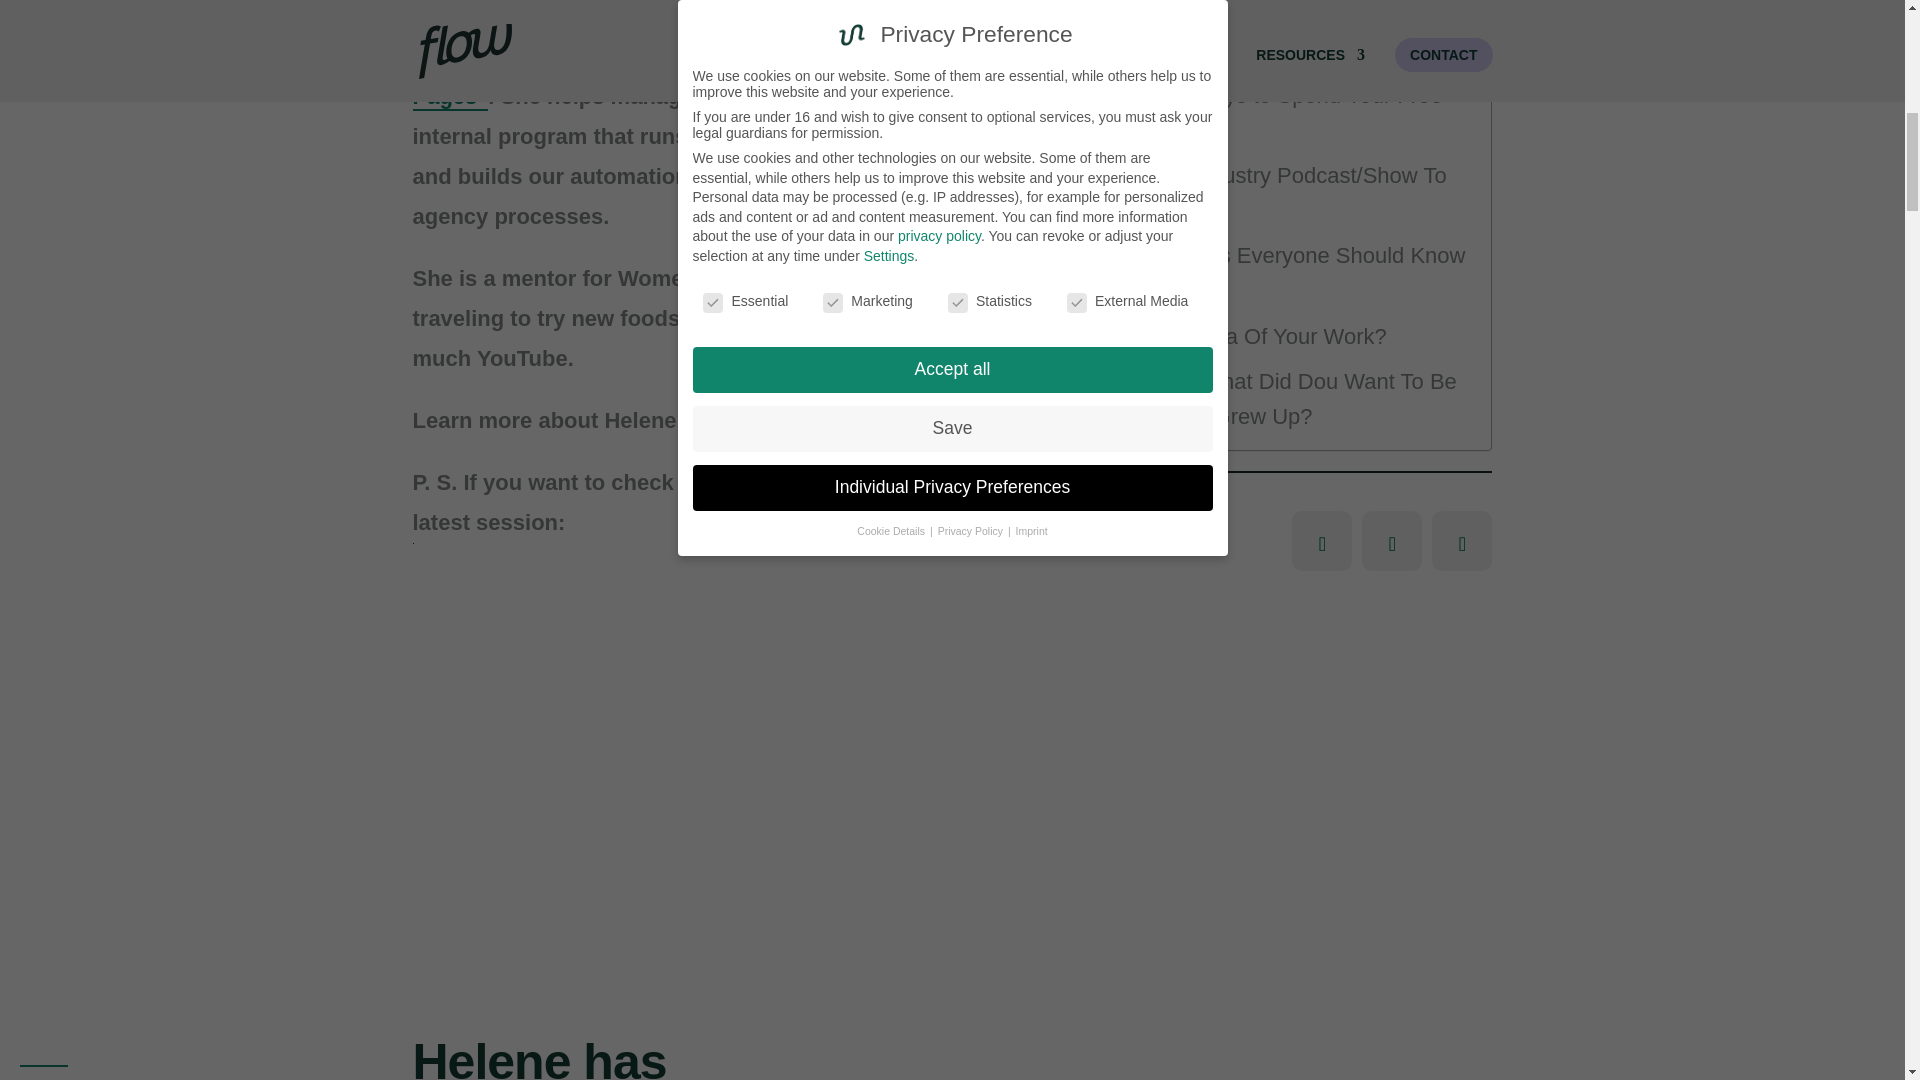 Image resolution: width=1920 pixels, height=1080 pixels. What do you see at coordinates (1288, 112) in the screenshot?
I see `Favorite Ways to Spend Your Free Time?` at bounding box center [1288, 112].